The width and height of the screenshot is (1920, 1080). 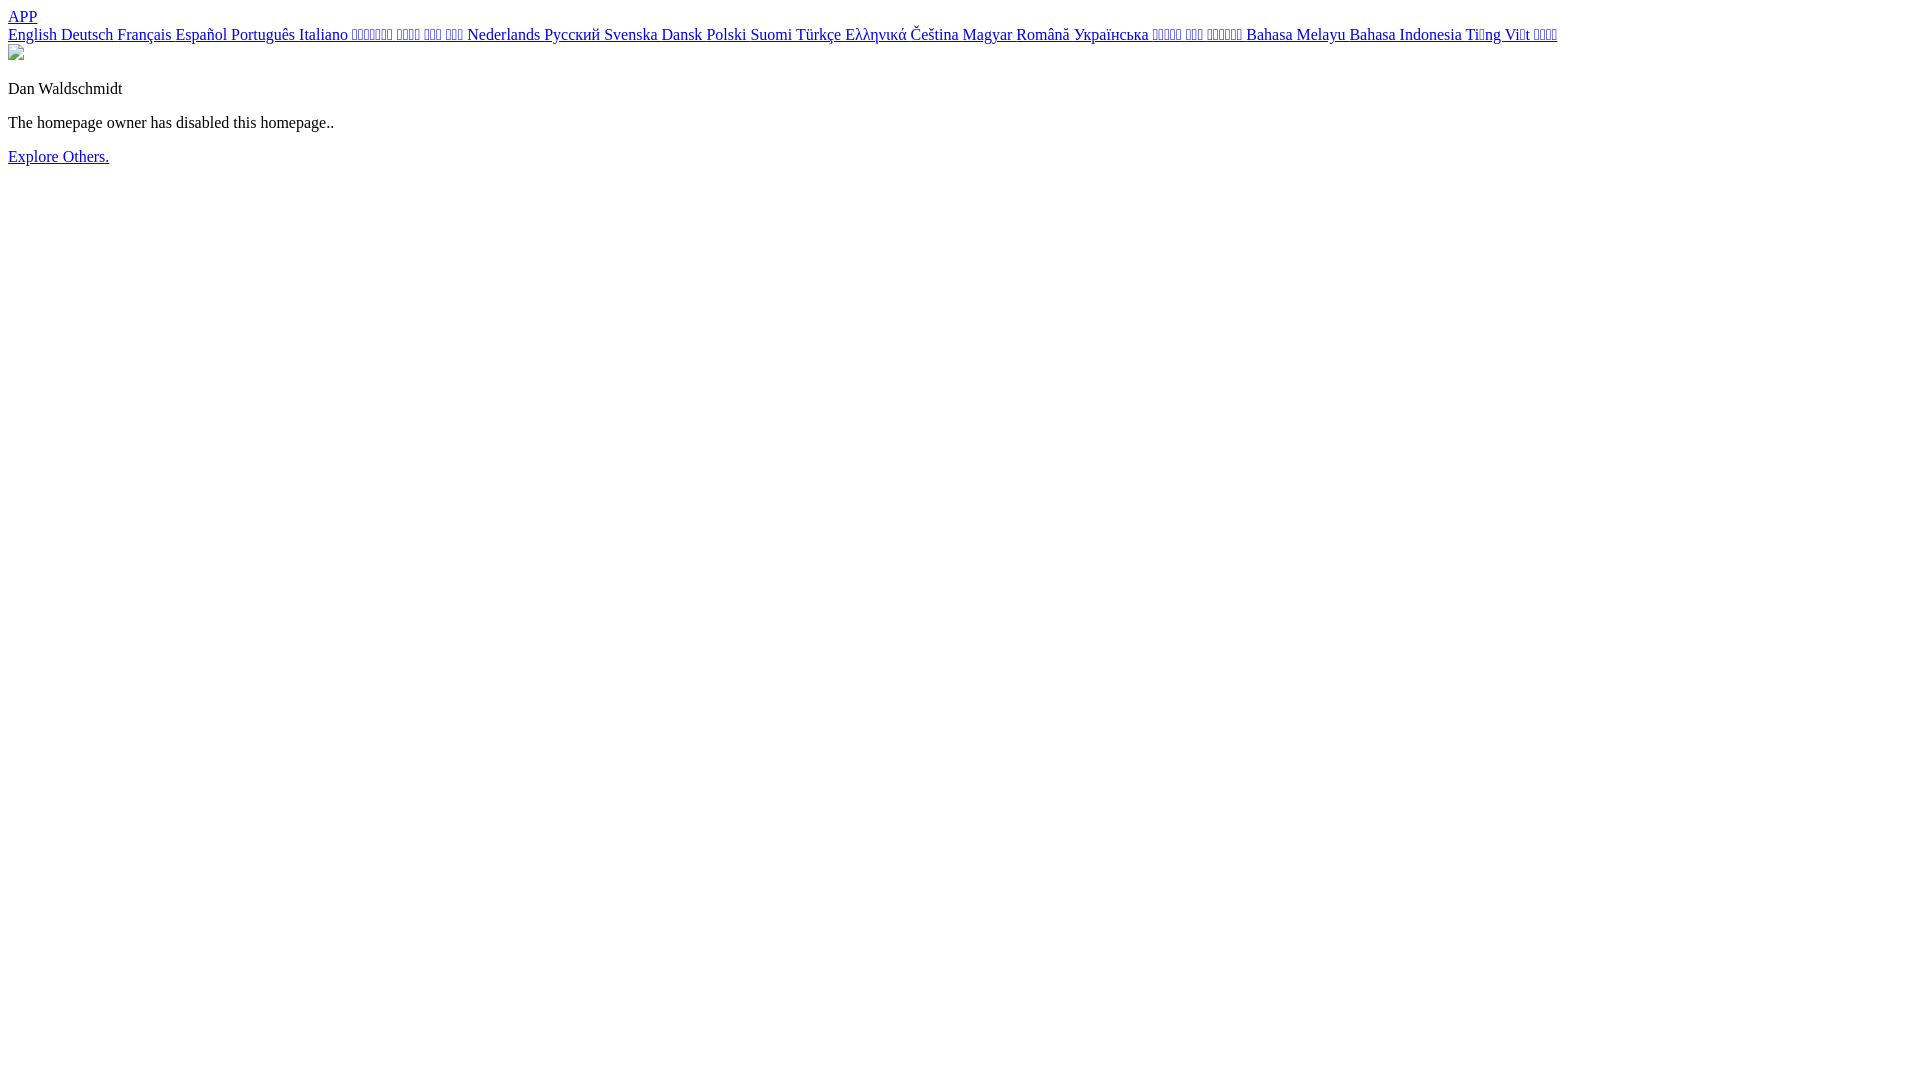 What do you see at coordinates (22, 16) in the screenshot?
I see `APP` at bounding box center [22, 16].